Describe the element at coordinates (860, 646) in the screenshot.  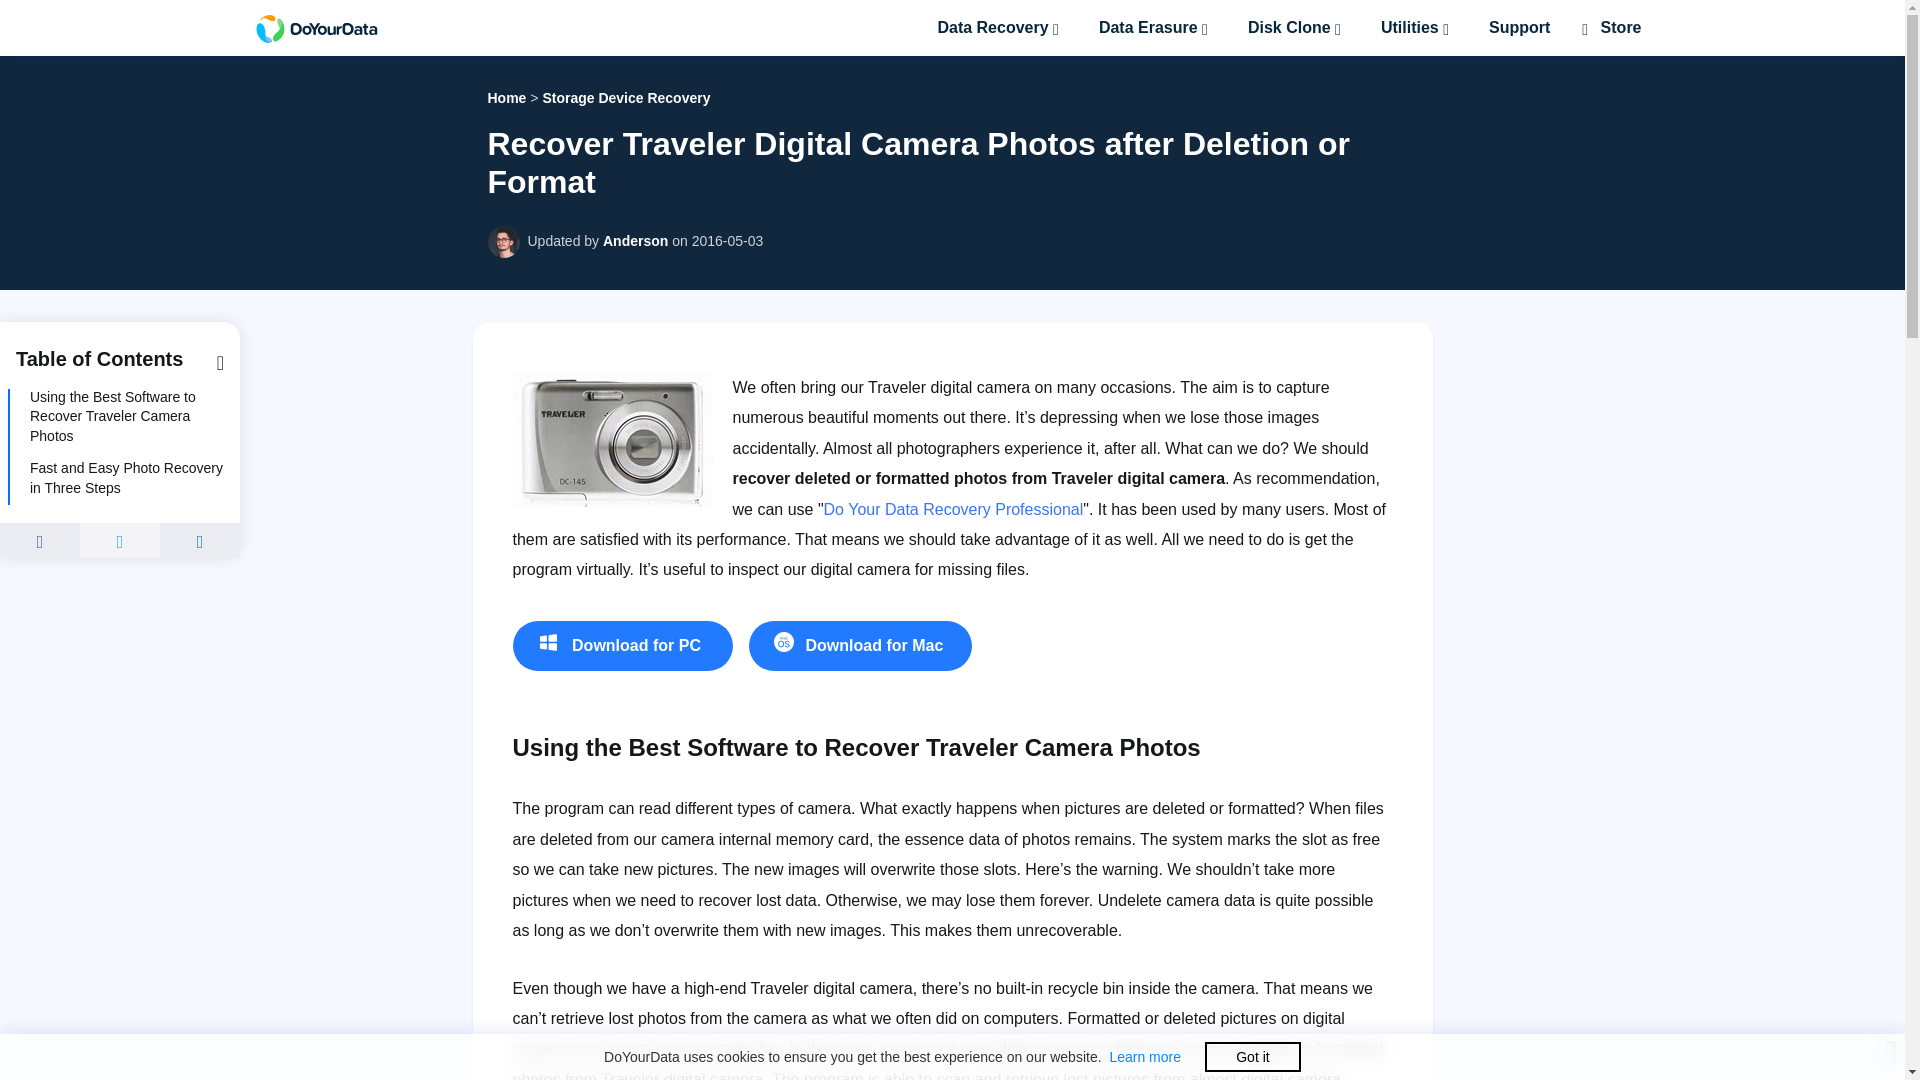
I see `Download for Mac` at that location.